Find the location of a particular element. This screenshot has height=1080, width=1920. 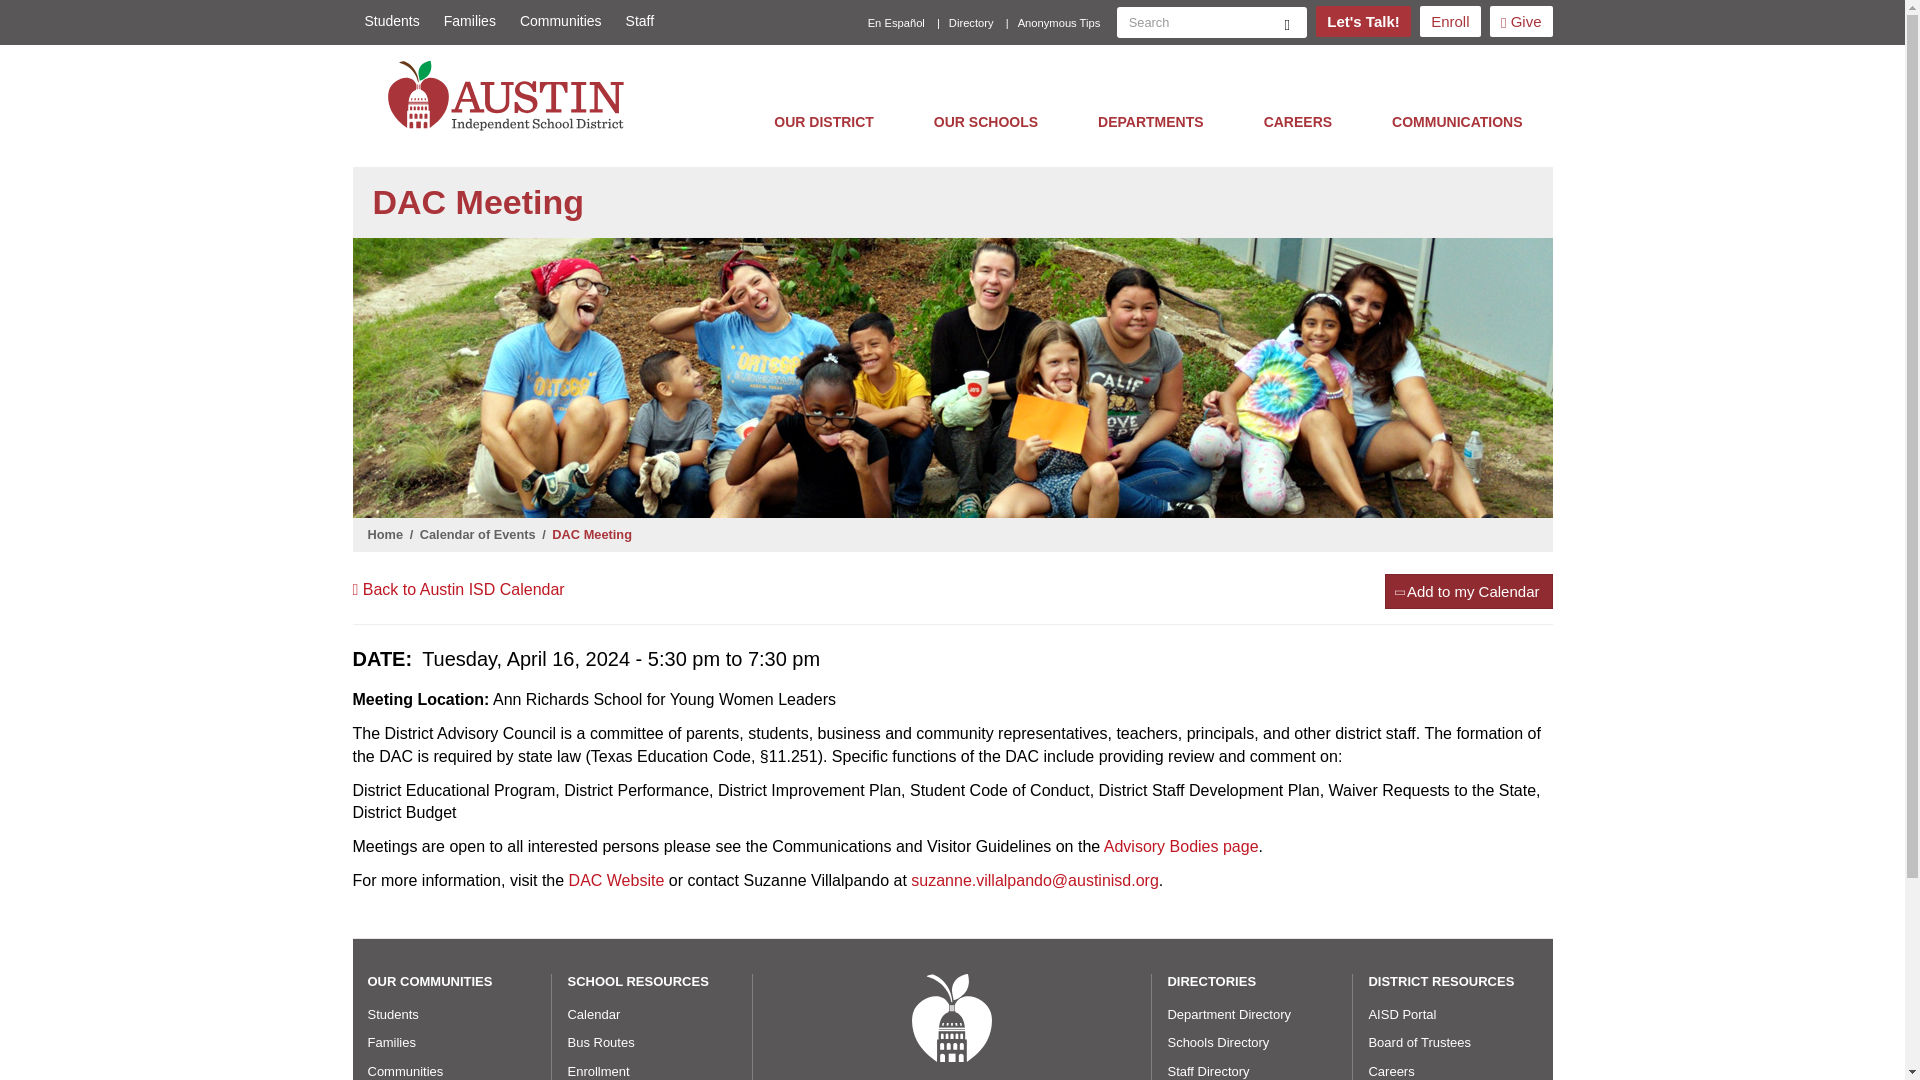

Anonymous Tips is located at coordinates (1060, 22).